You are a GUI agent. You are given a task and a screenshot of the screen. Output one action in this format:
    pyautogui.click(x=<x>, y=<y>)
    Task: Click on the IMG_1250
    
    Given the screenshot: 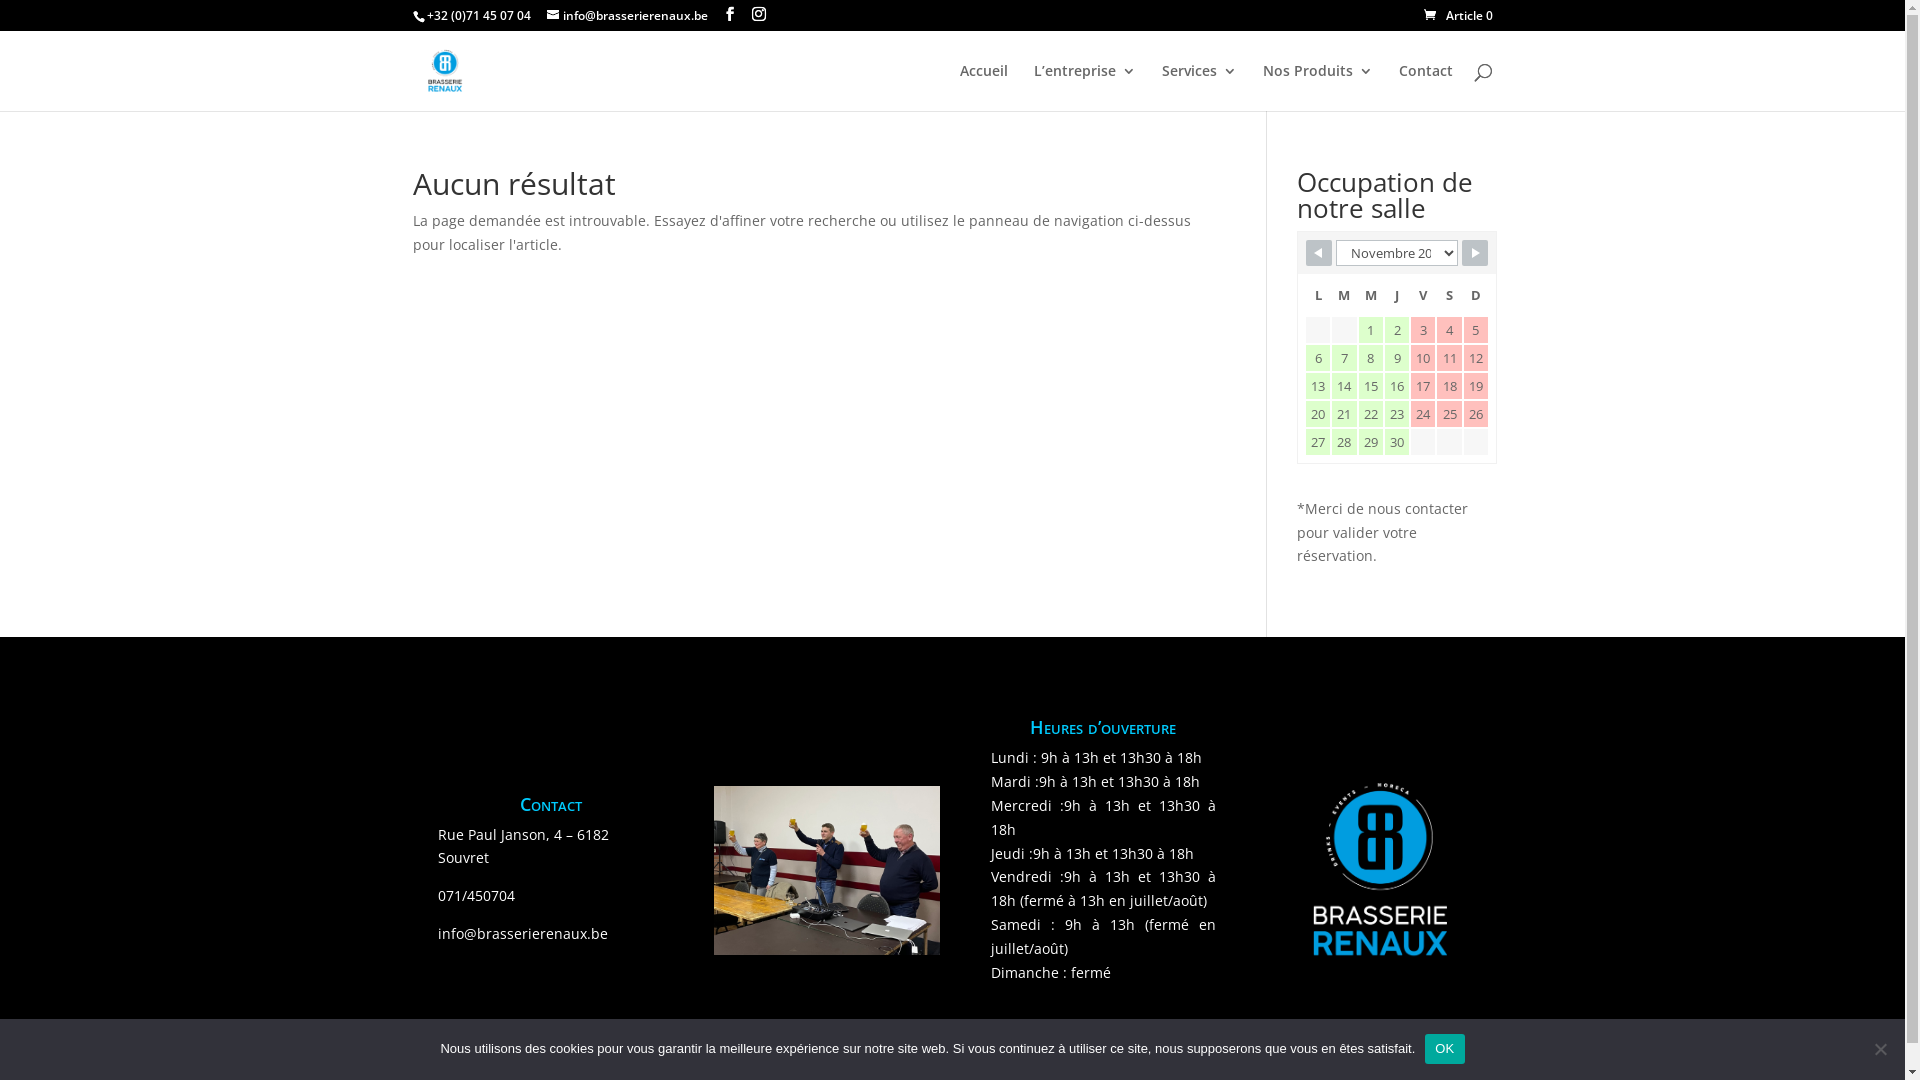 What is the action you would take?
    pyautogui.click(x=826, y=870)
    